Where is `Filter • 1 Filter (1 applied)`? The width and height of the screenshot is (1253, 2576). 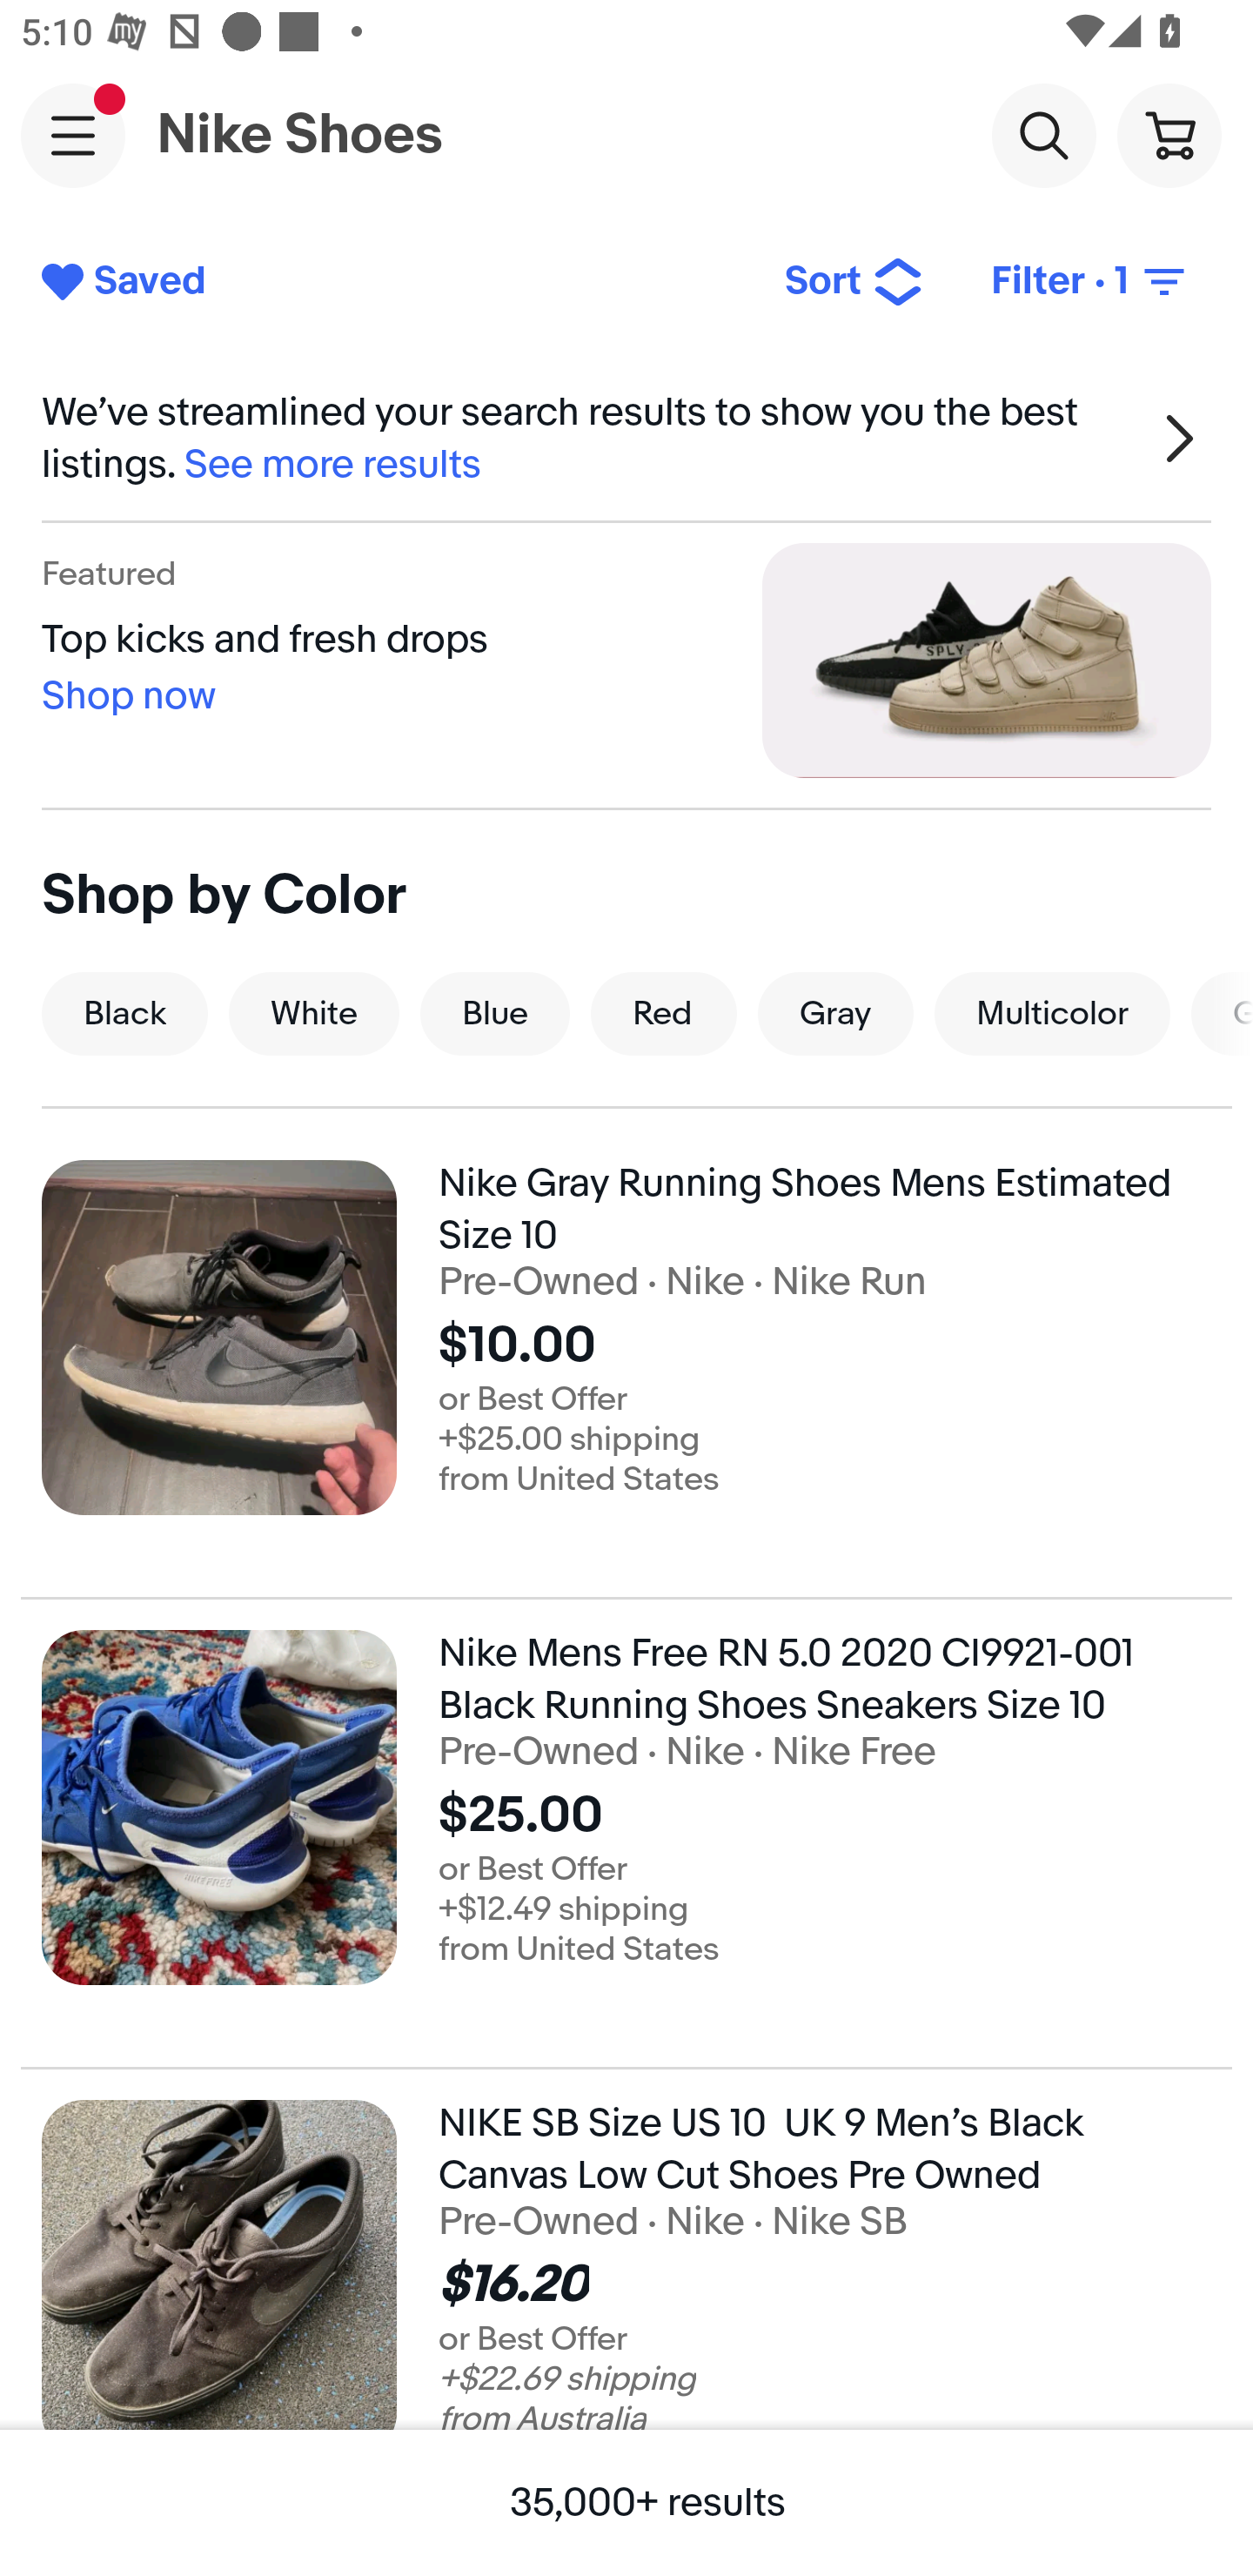 Filter • 1 Filter (1 applied) is located at coordinates (1090, 282).